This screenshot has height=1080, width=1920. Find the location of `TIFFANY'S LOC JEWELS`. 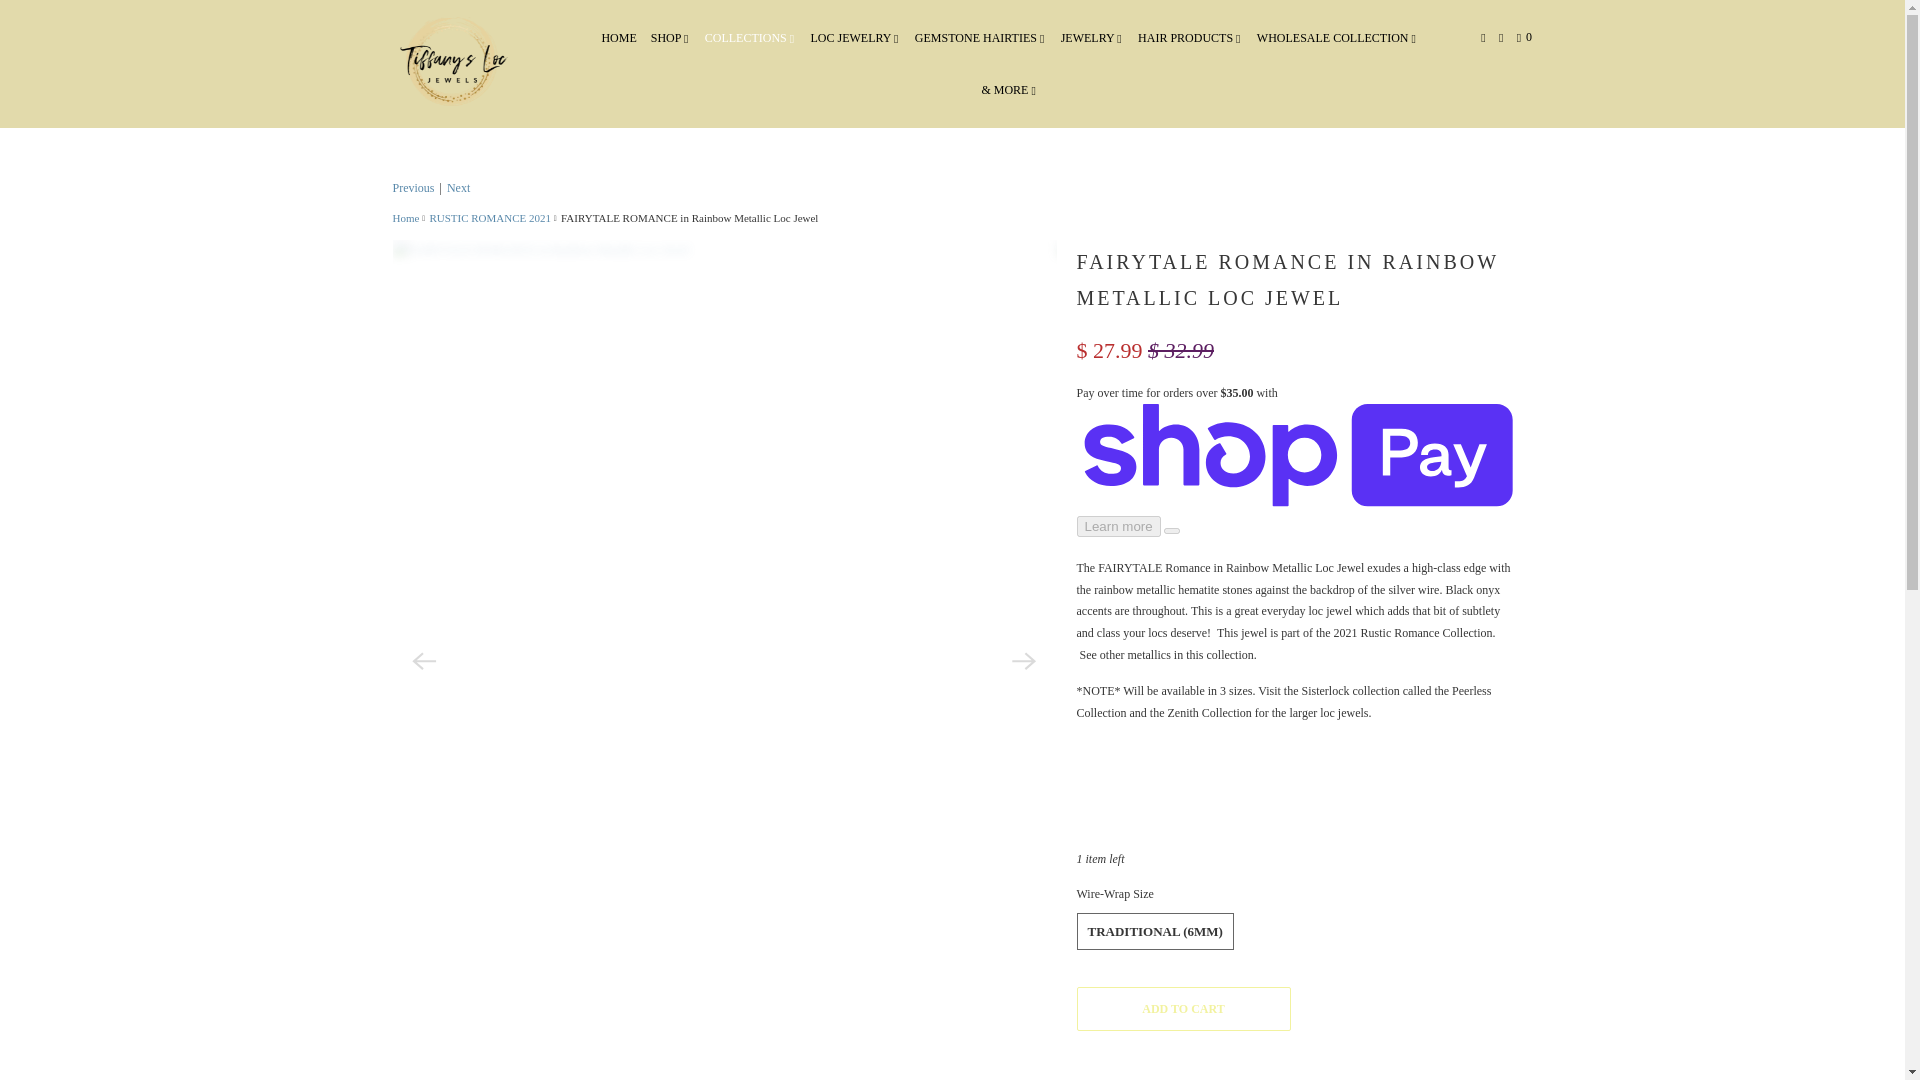

TIFFANY'S LOC JEWELS is located at coordinates (404, 217).